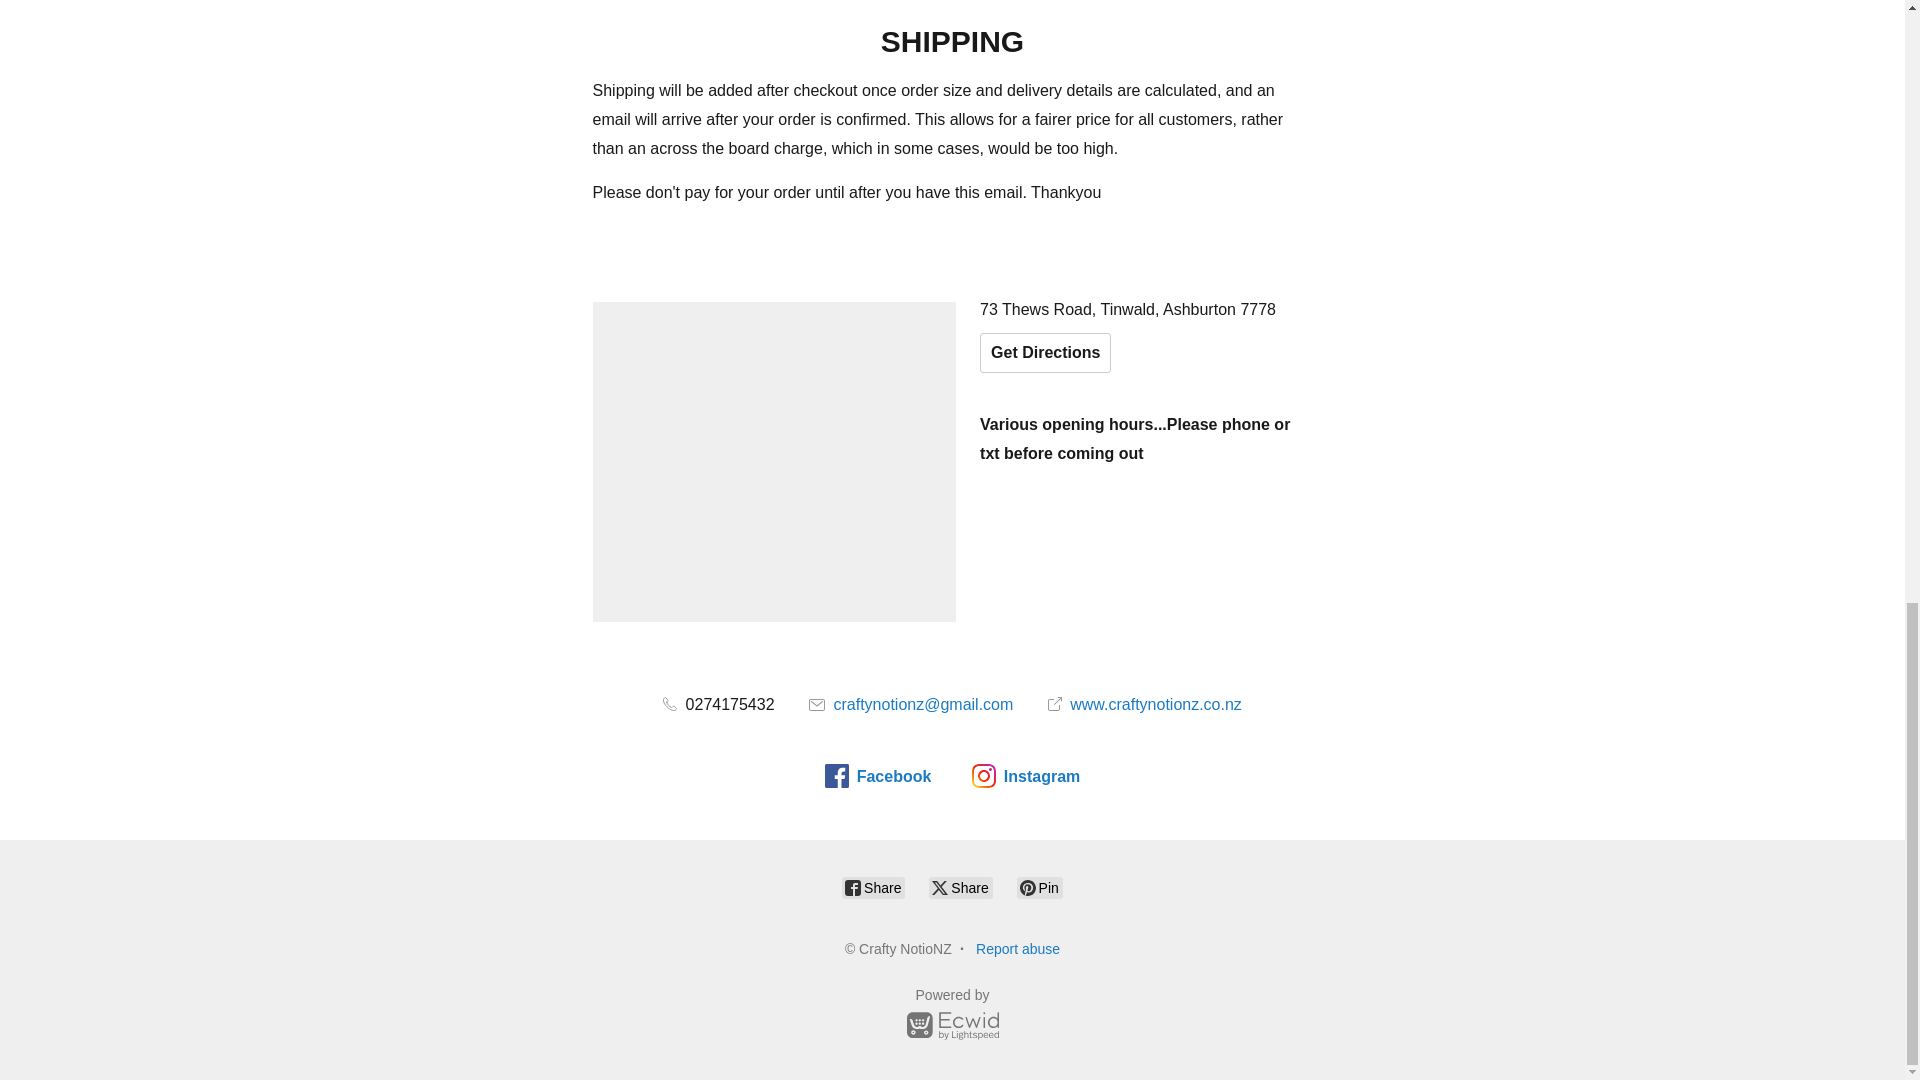  I want to click on Location on map, so click(774, 462).